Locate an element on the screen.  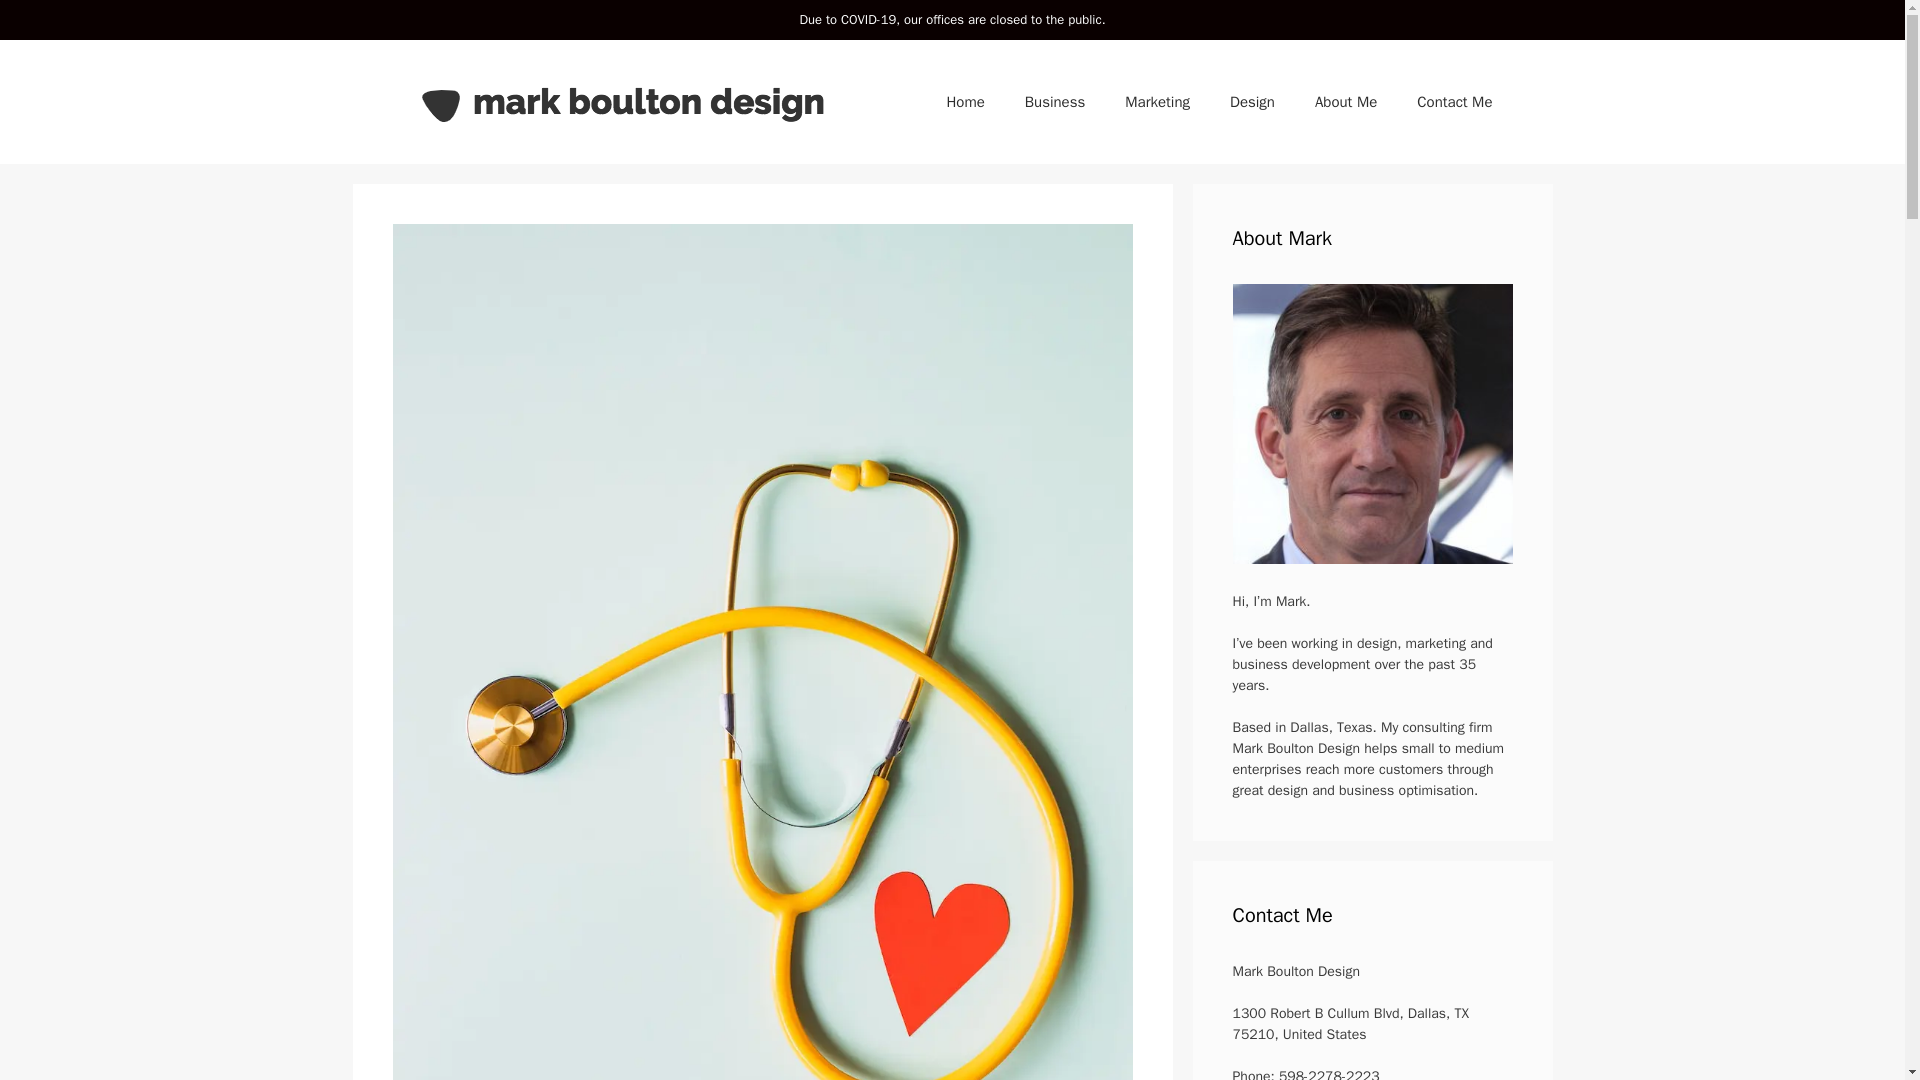
Contact Me is located at coordinates (1454, 102).